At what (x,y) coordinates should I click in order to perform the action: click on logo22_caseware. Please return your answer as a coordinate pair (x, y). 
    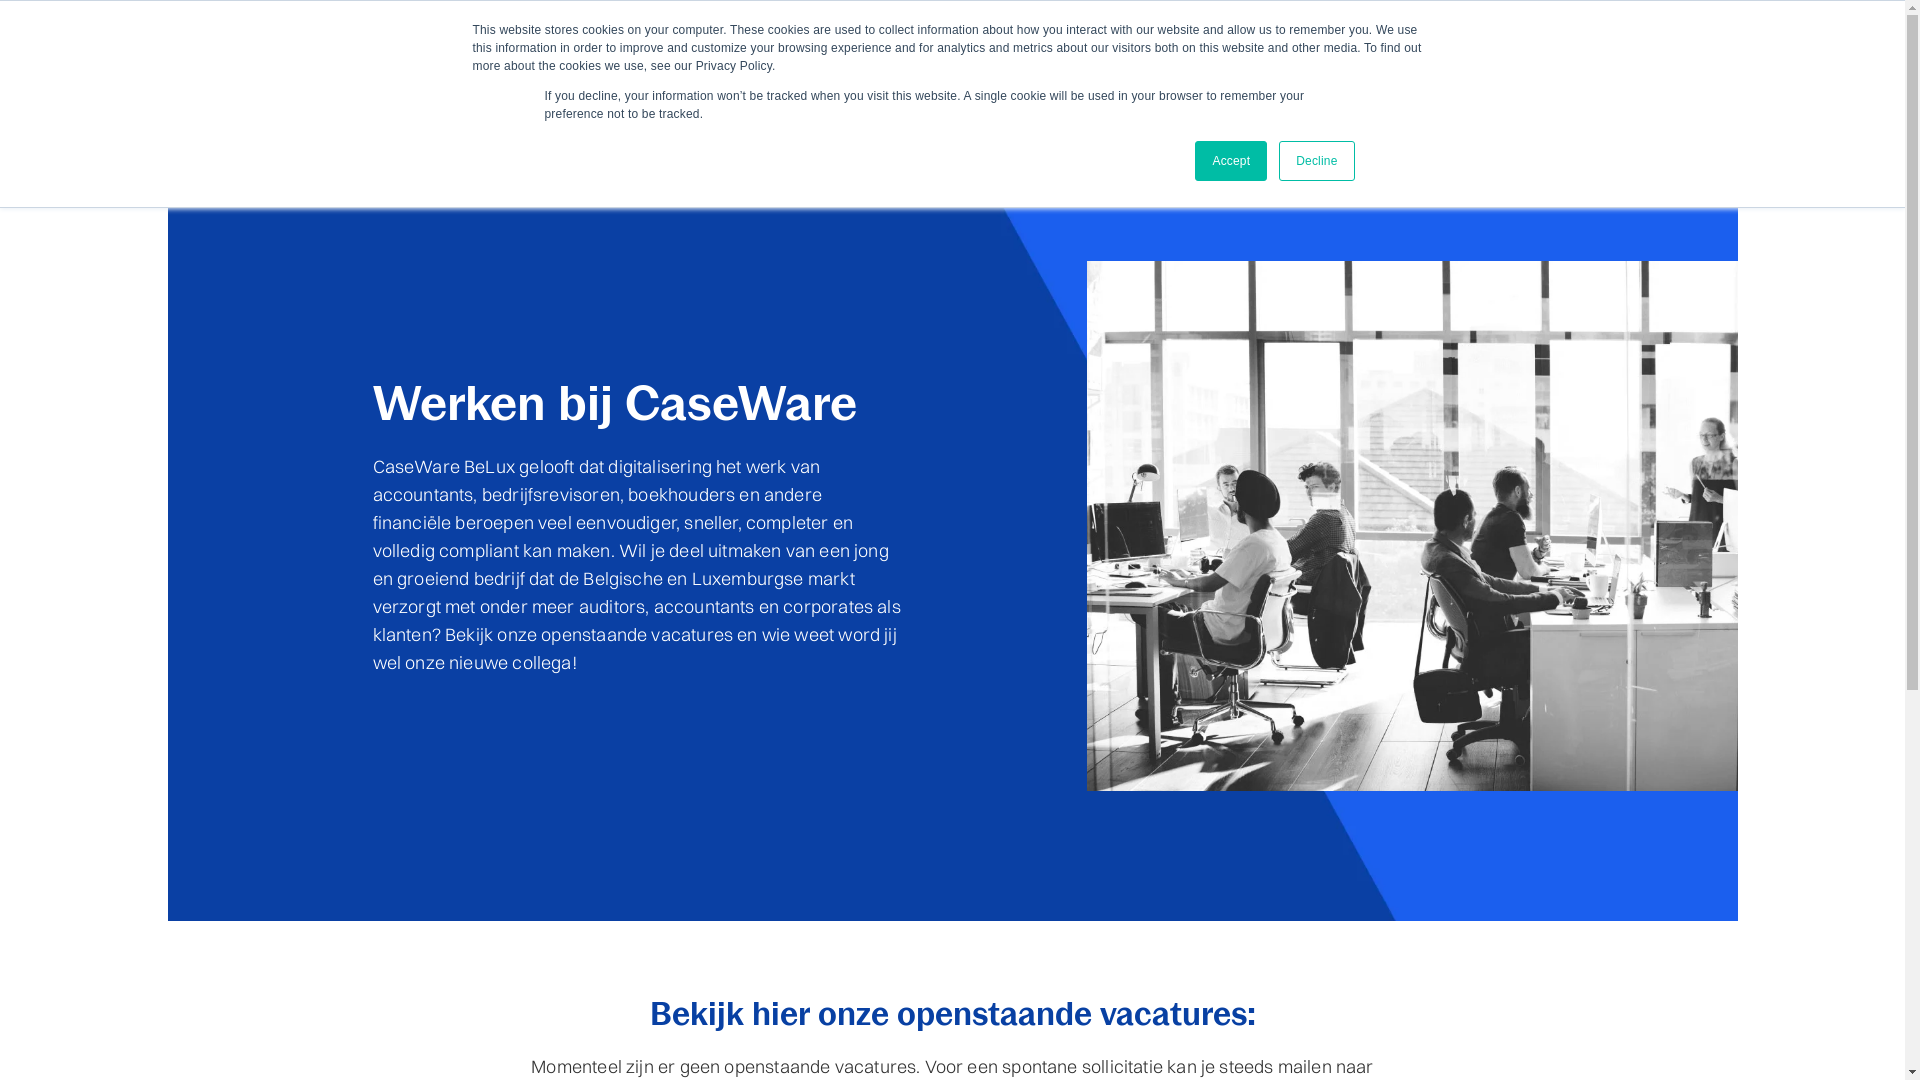
    Looking at the image, I should click on (506, 80).